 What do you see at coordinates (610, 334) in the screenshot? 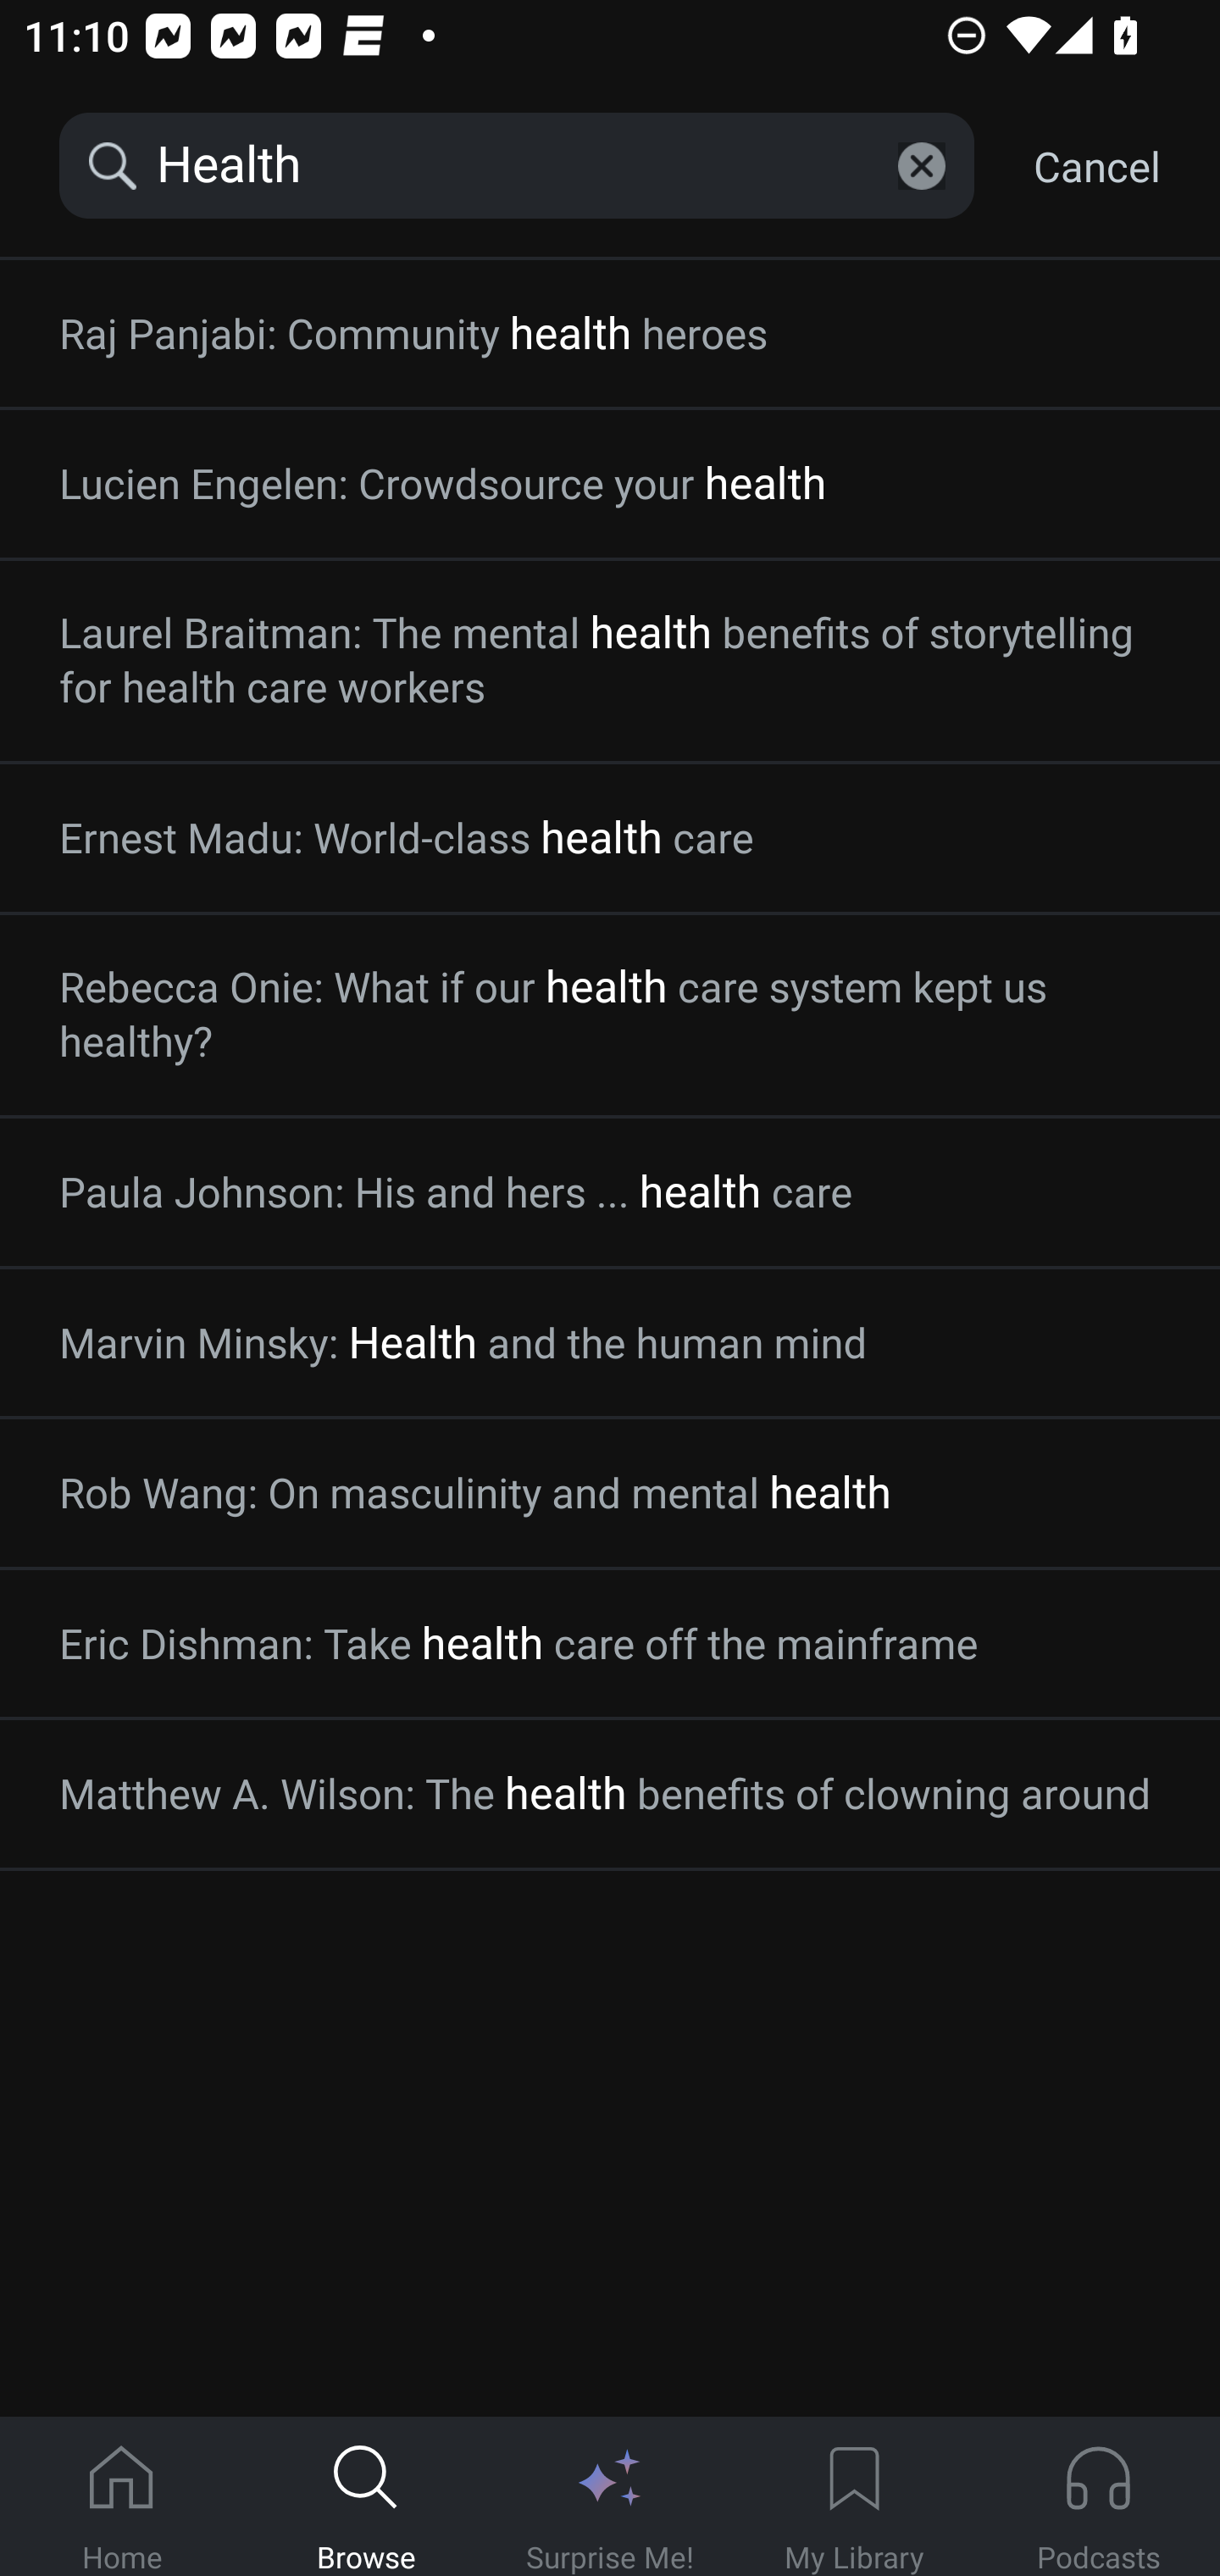
I see `Raj Panjabi: Community health heroes` at bounding box center [610, 334].